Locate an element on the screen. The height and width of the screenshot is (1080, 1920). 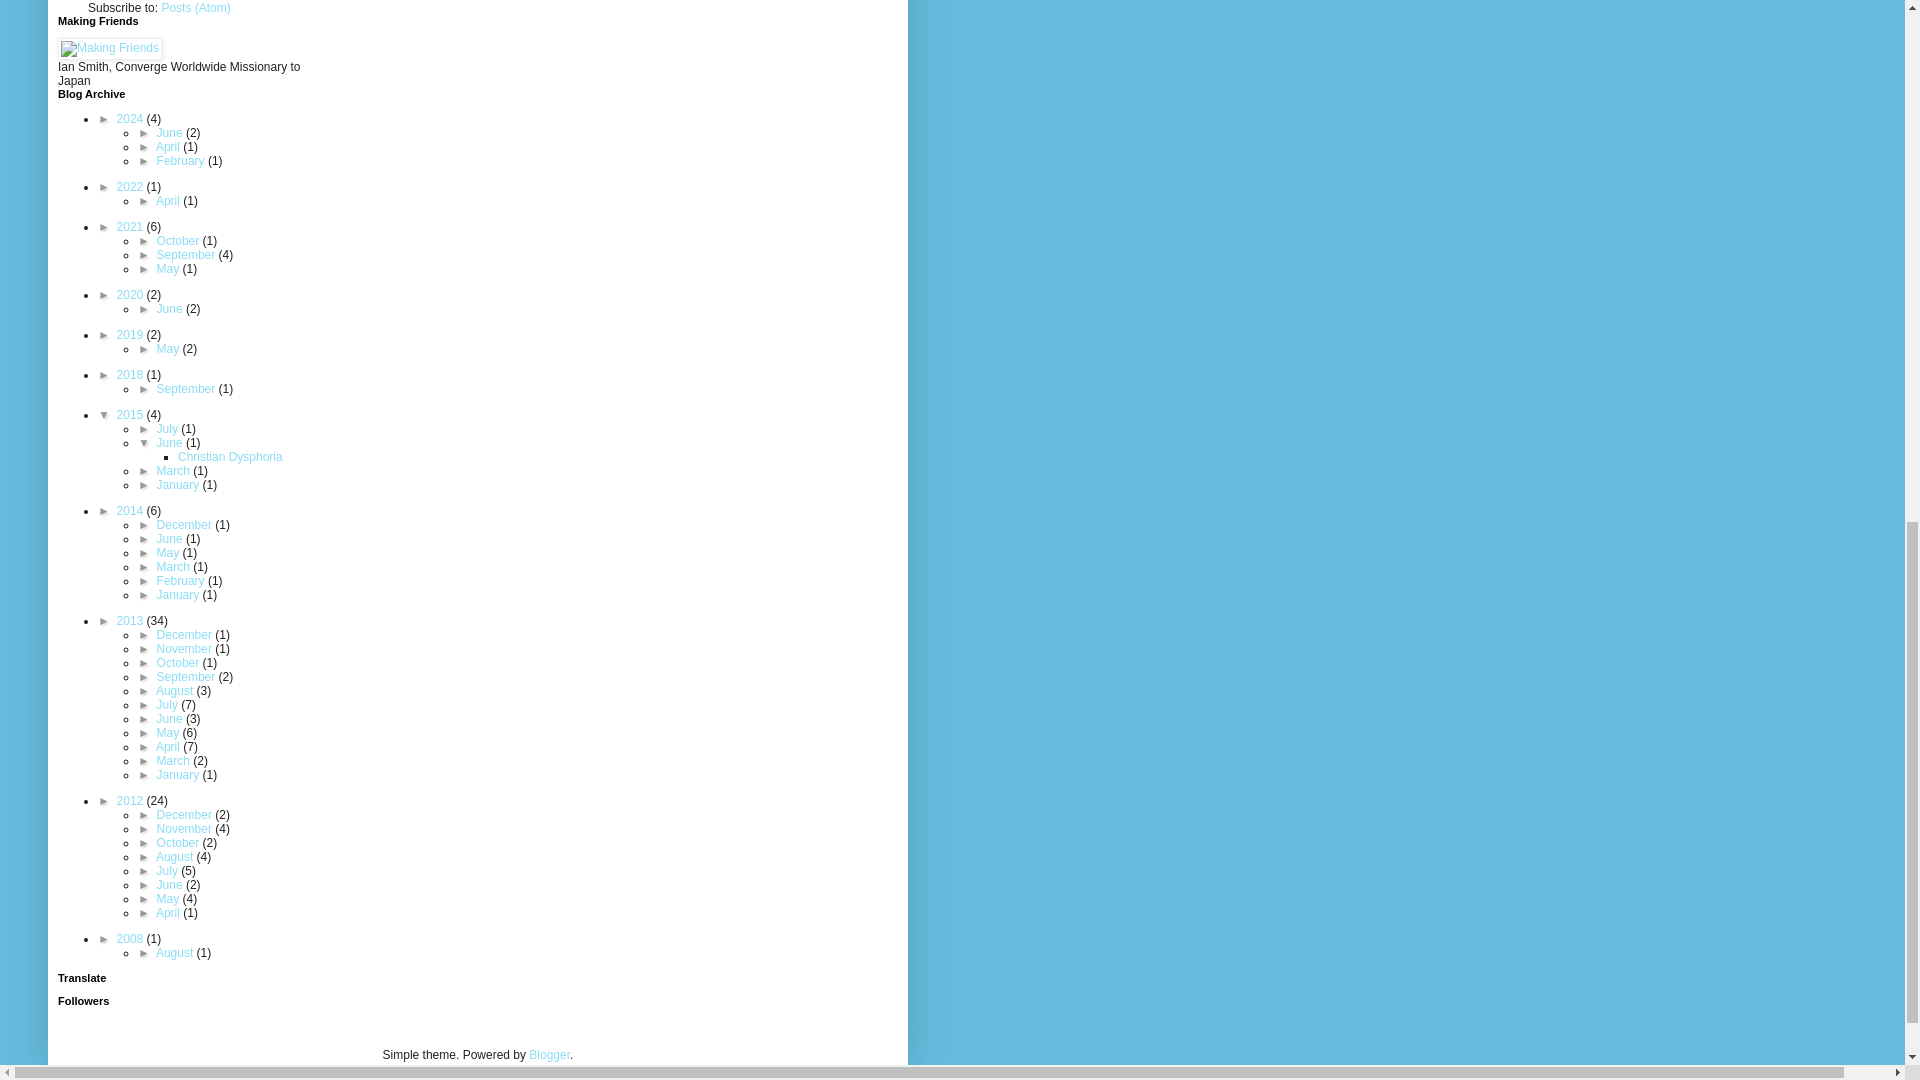
2022 is located at coordinates (132, 187).